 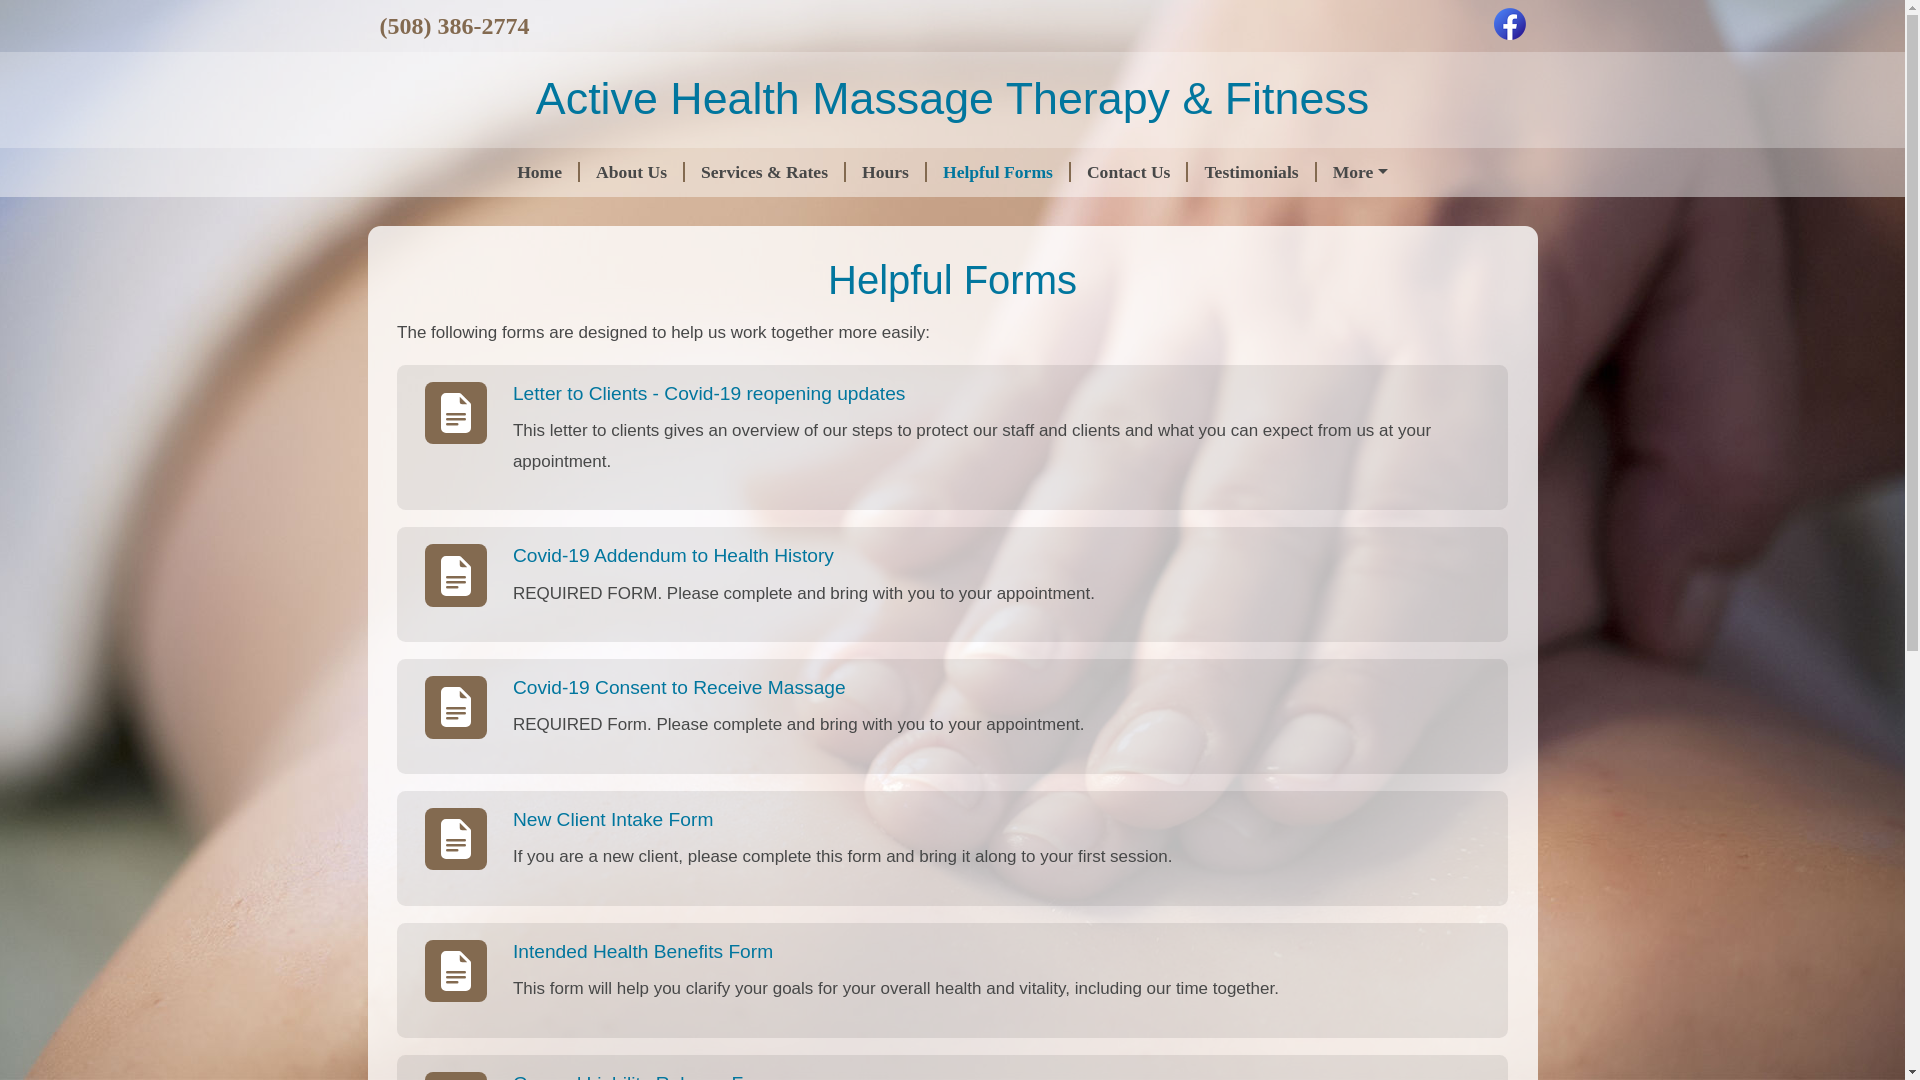 I want to click on Testimonials, so click(x=1252, y=172).